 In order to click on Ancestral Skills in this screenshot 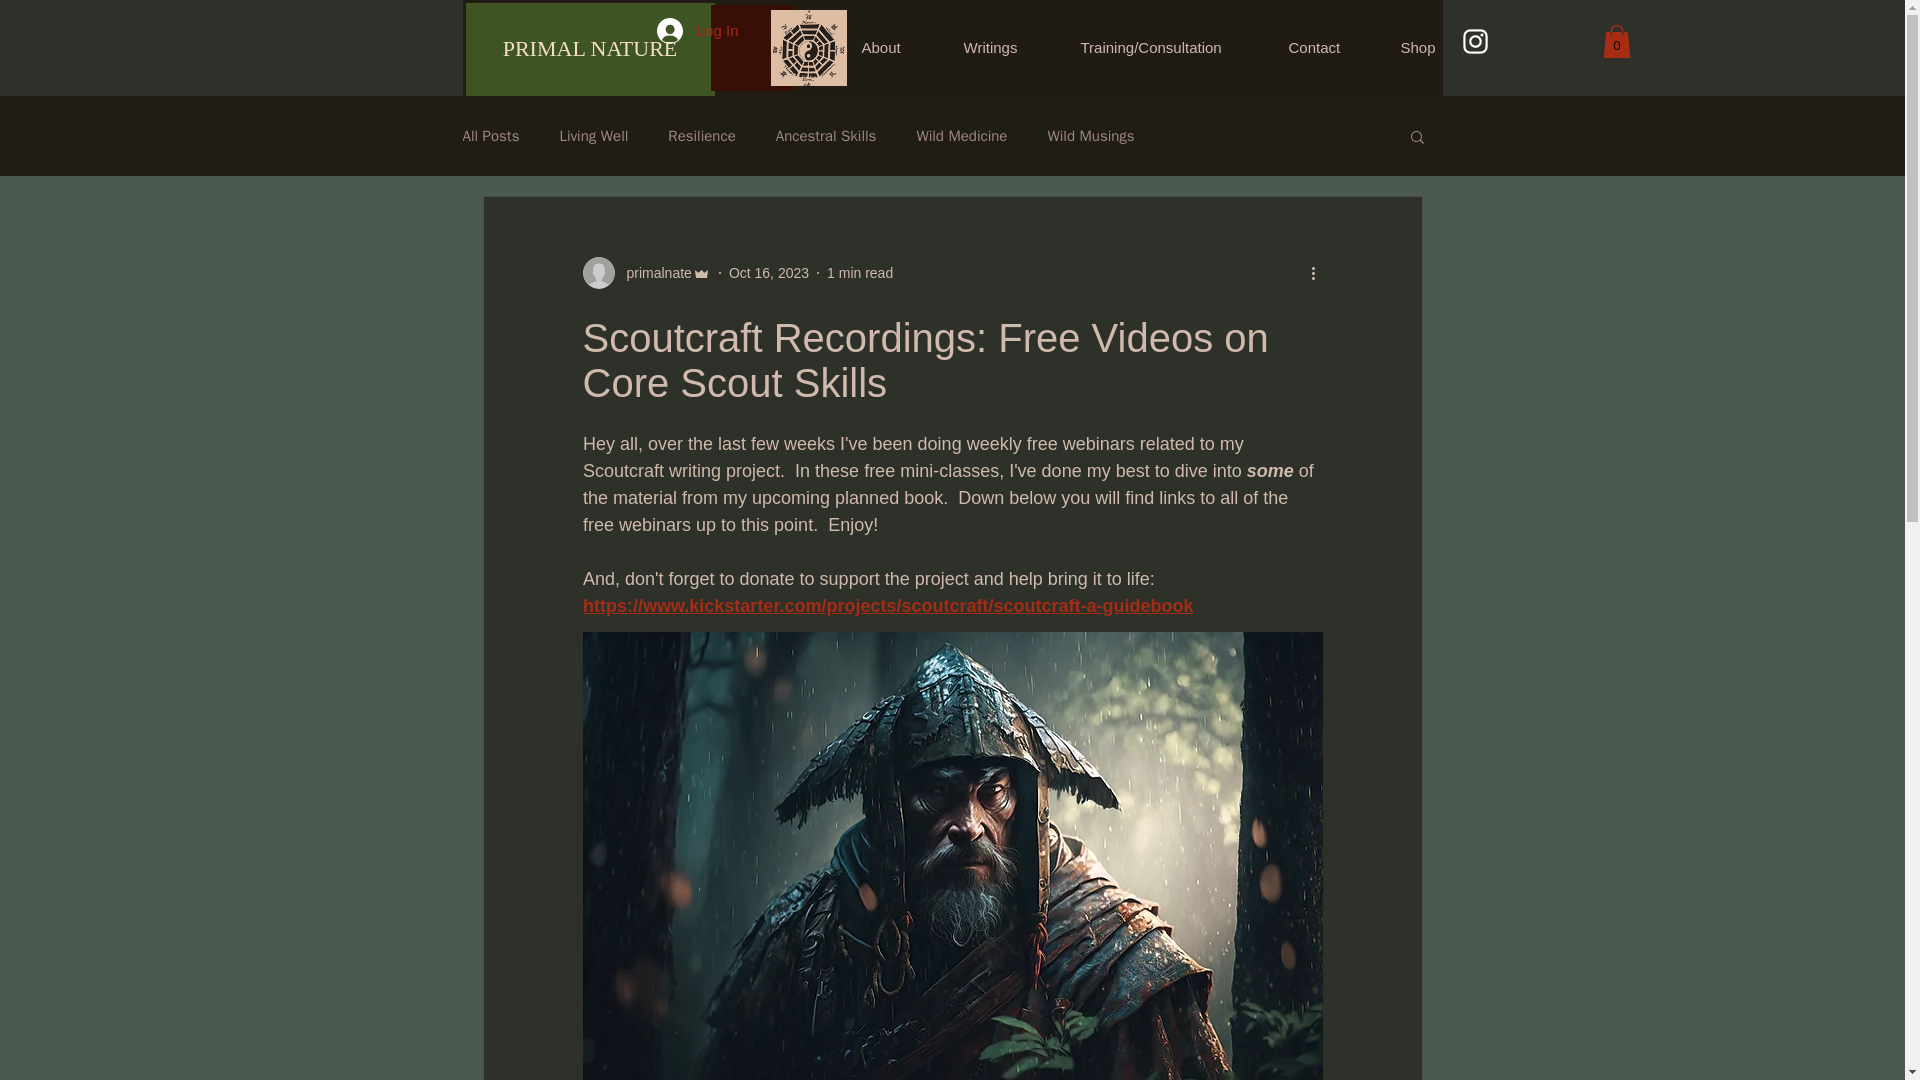, I will do `click(826, 136)`.